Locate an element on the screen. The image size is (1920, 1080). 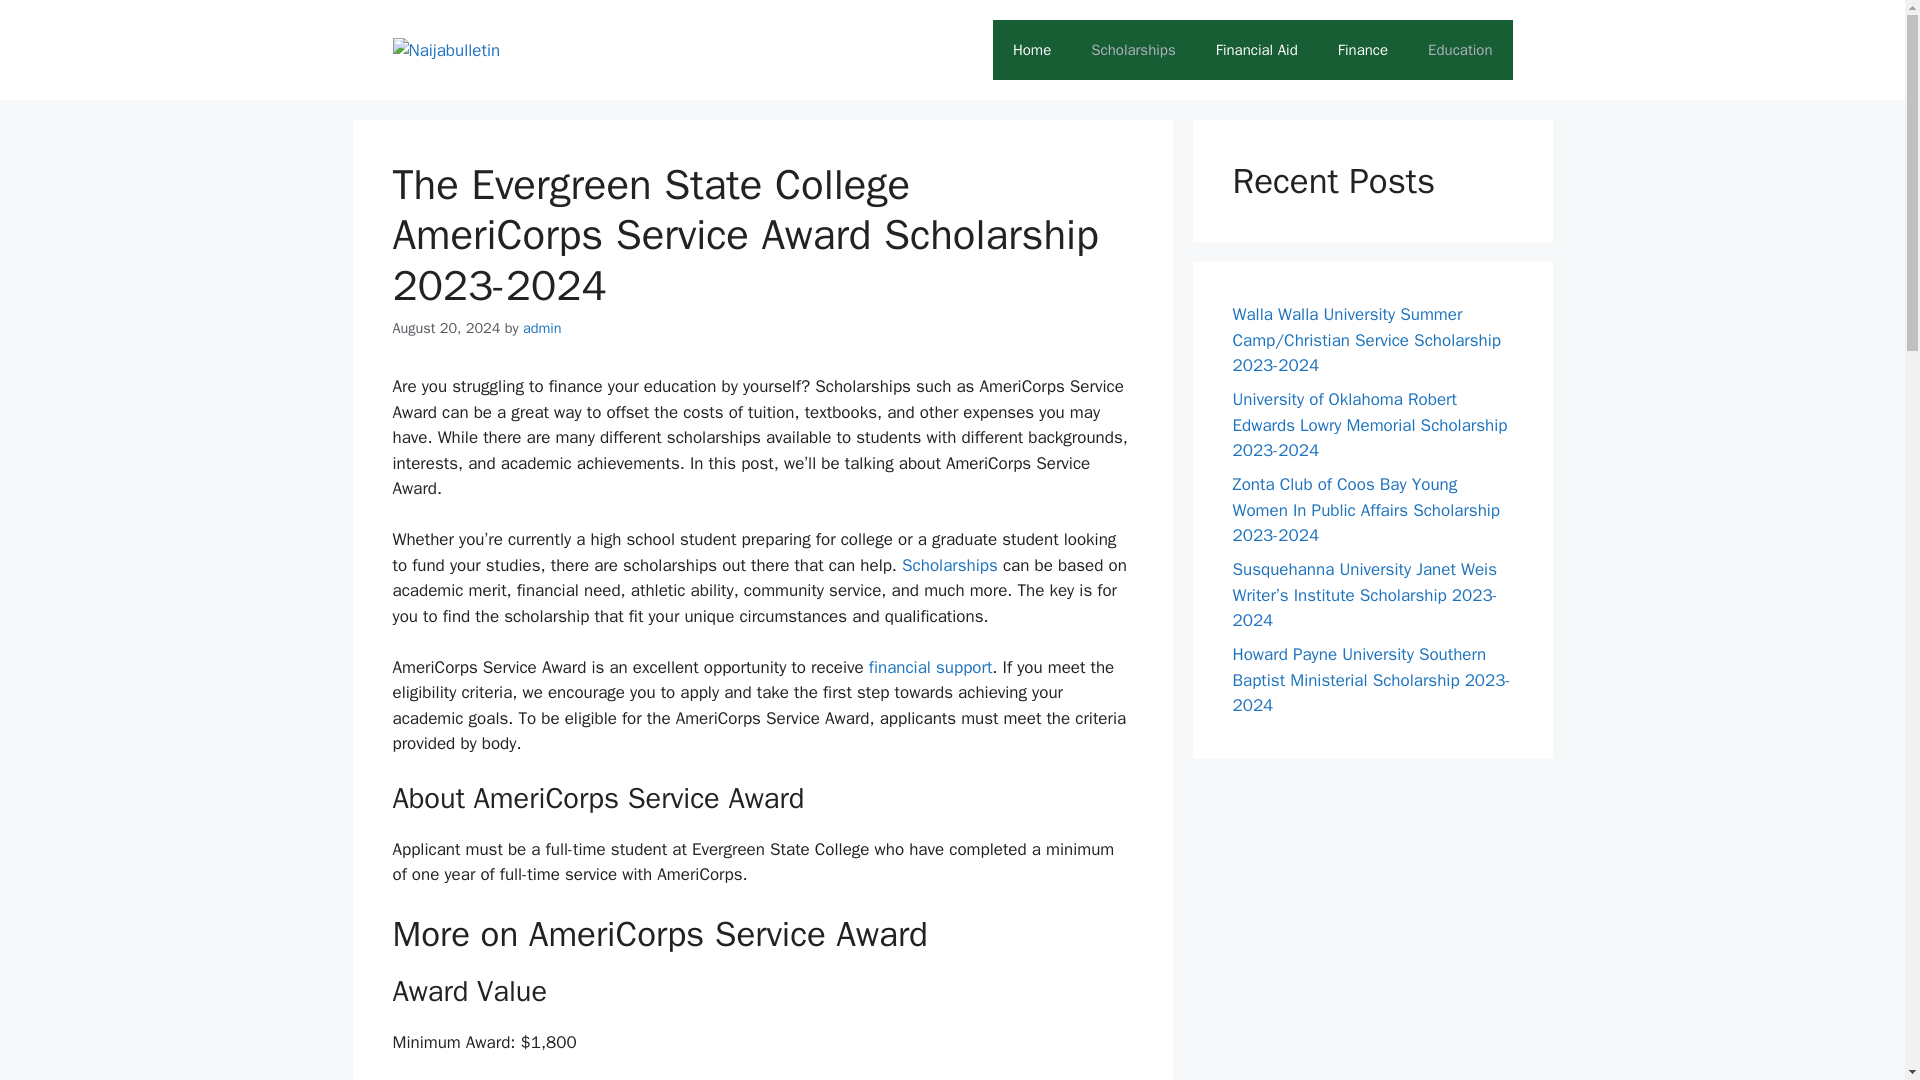
Scholarships is located at coordinates (1132, 50).